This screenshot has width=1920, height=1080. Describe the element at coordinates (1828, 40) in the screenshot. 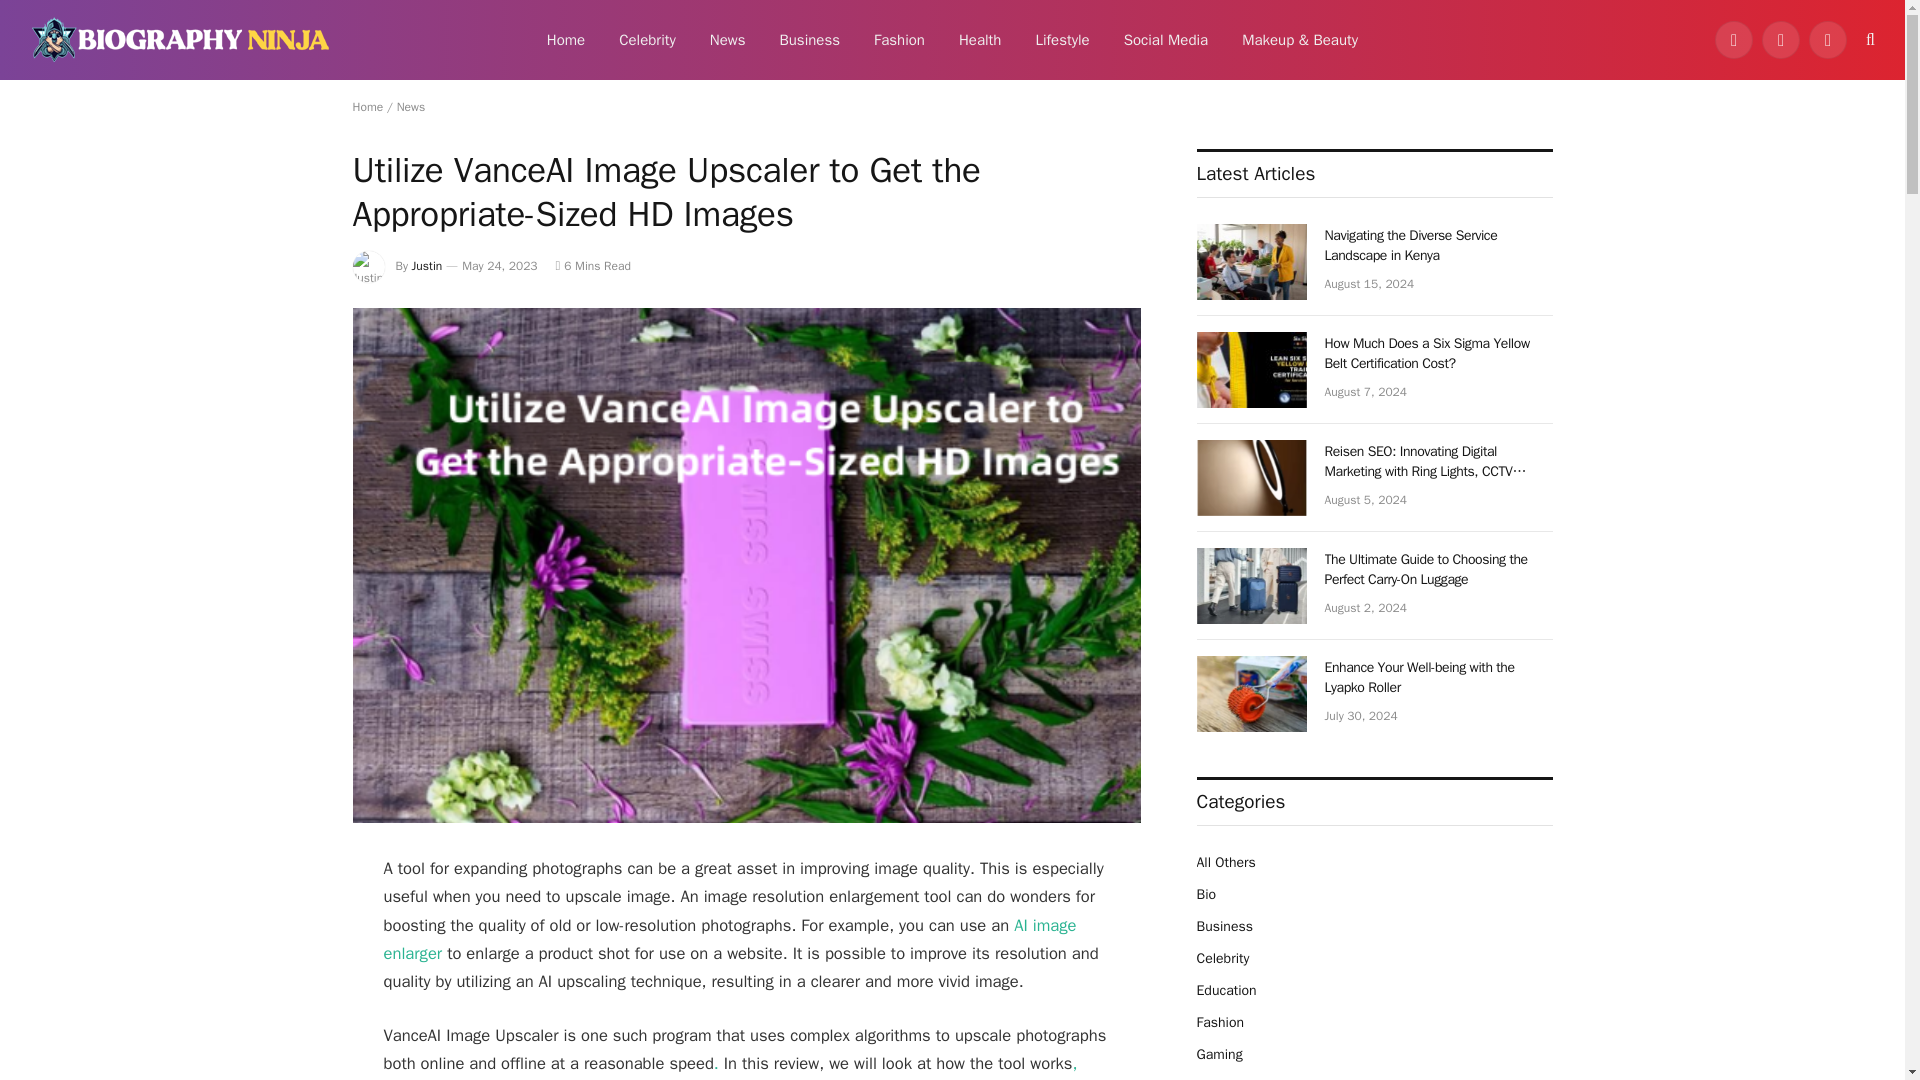

I see `Instagram` at that location.